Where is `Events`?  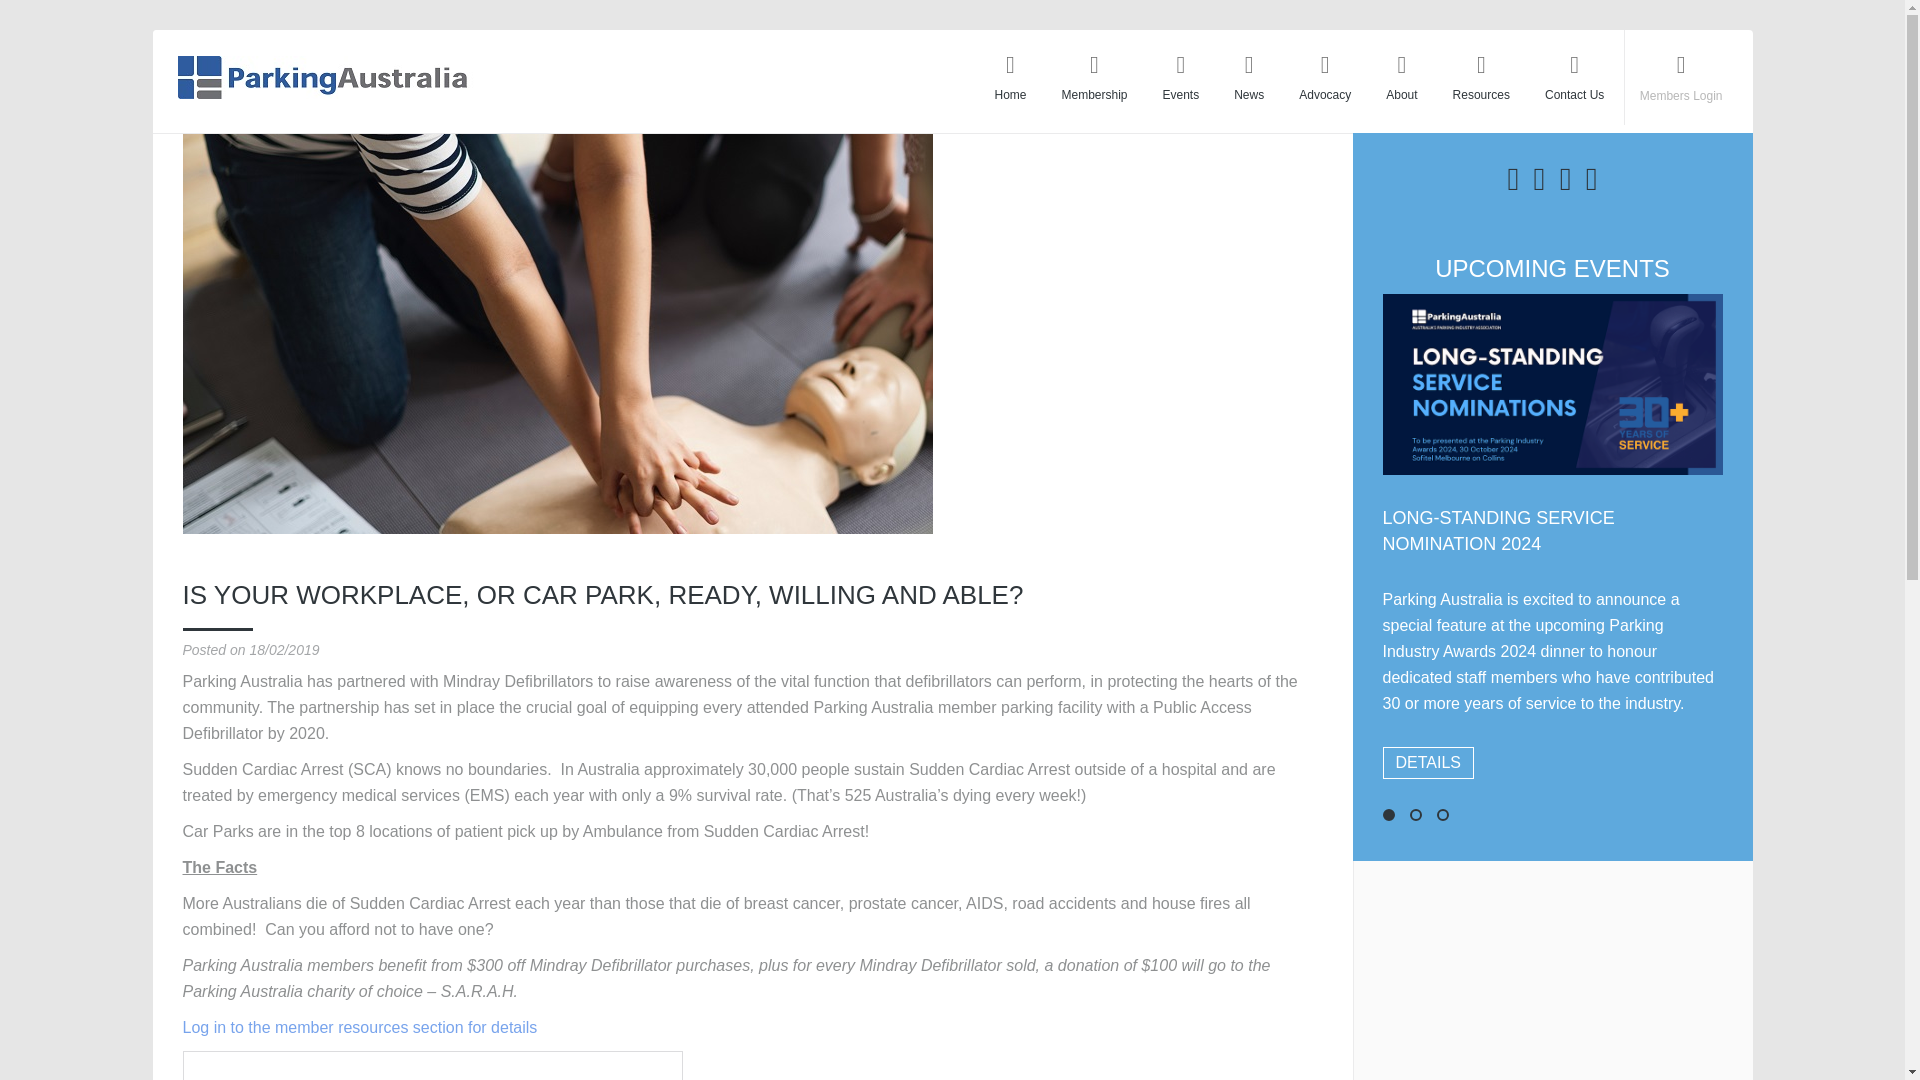 Events is located at coordinates (1182, 78).